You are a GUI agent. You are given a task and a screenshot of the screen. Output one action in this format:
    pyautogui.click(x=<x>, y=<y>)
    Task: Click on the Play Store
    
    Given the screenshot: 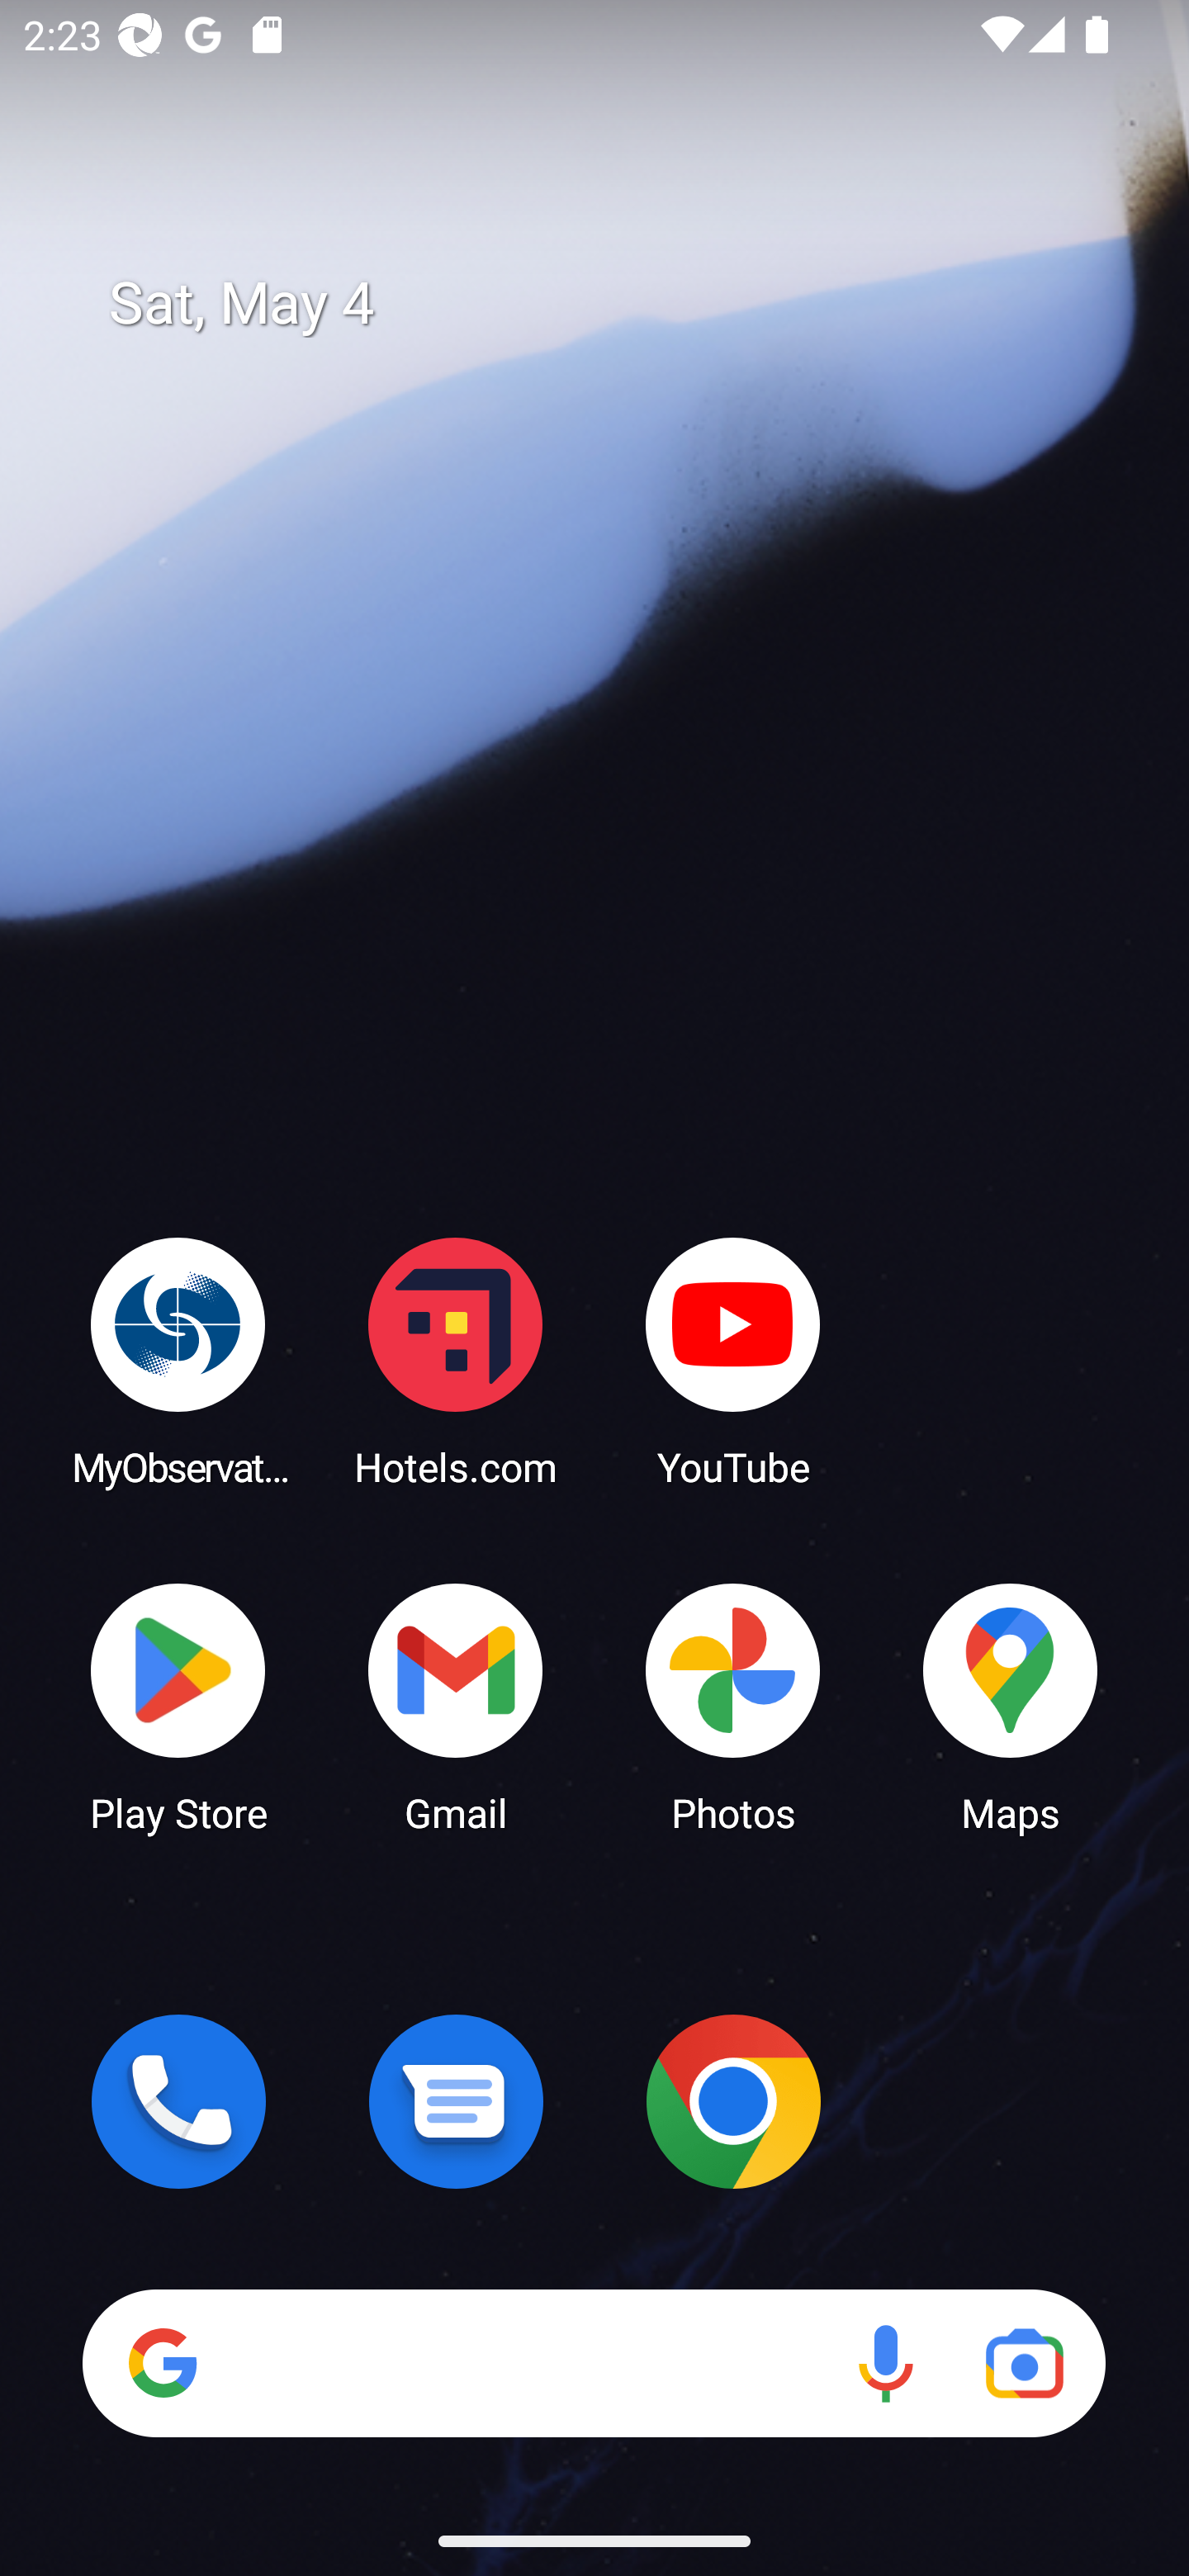 What is the action you would take?
    pyautogui.click(x=178, y=1706)
    